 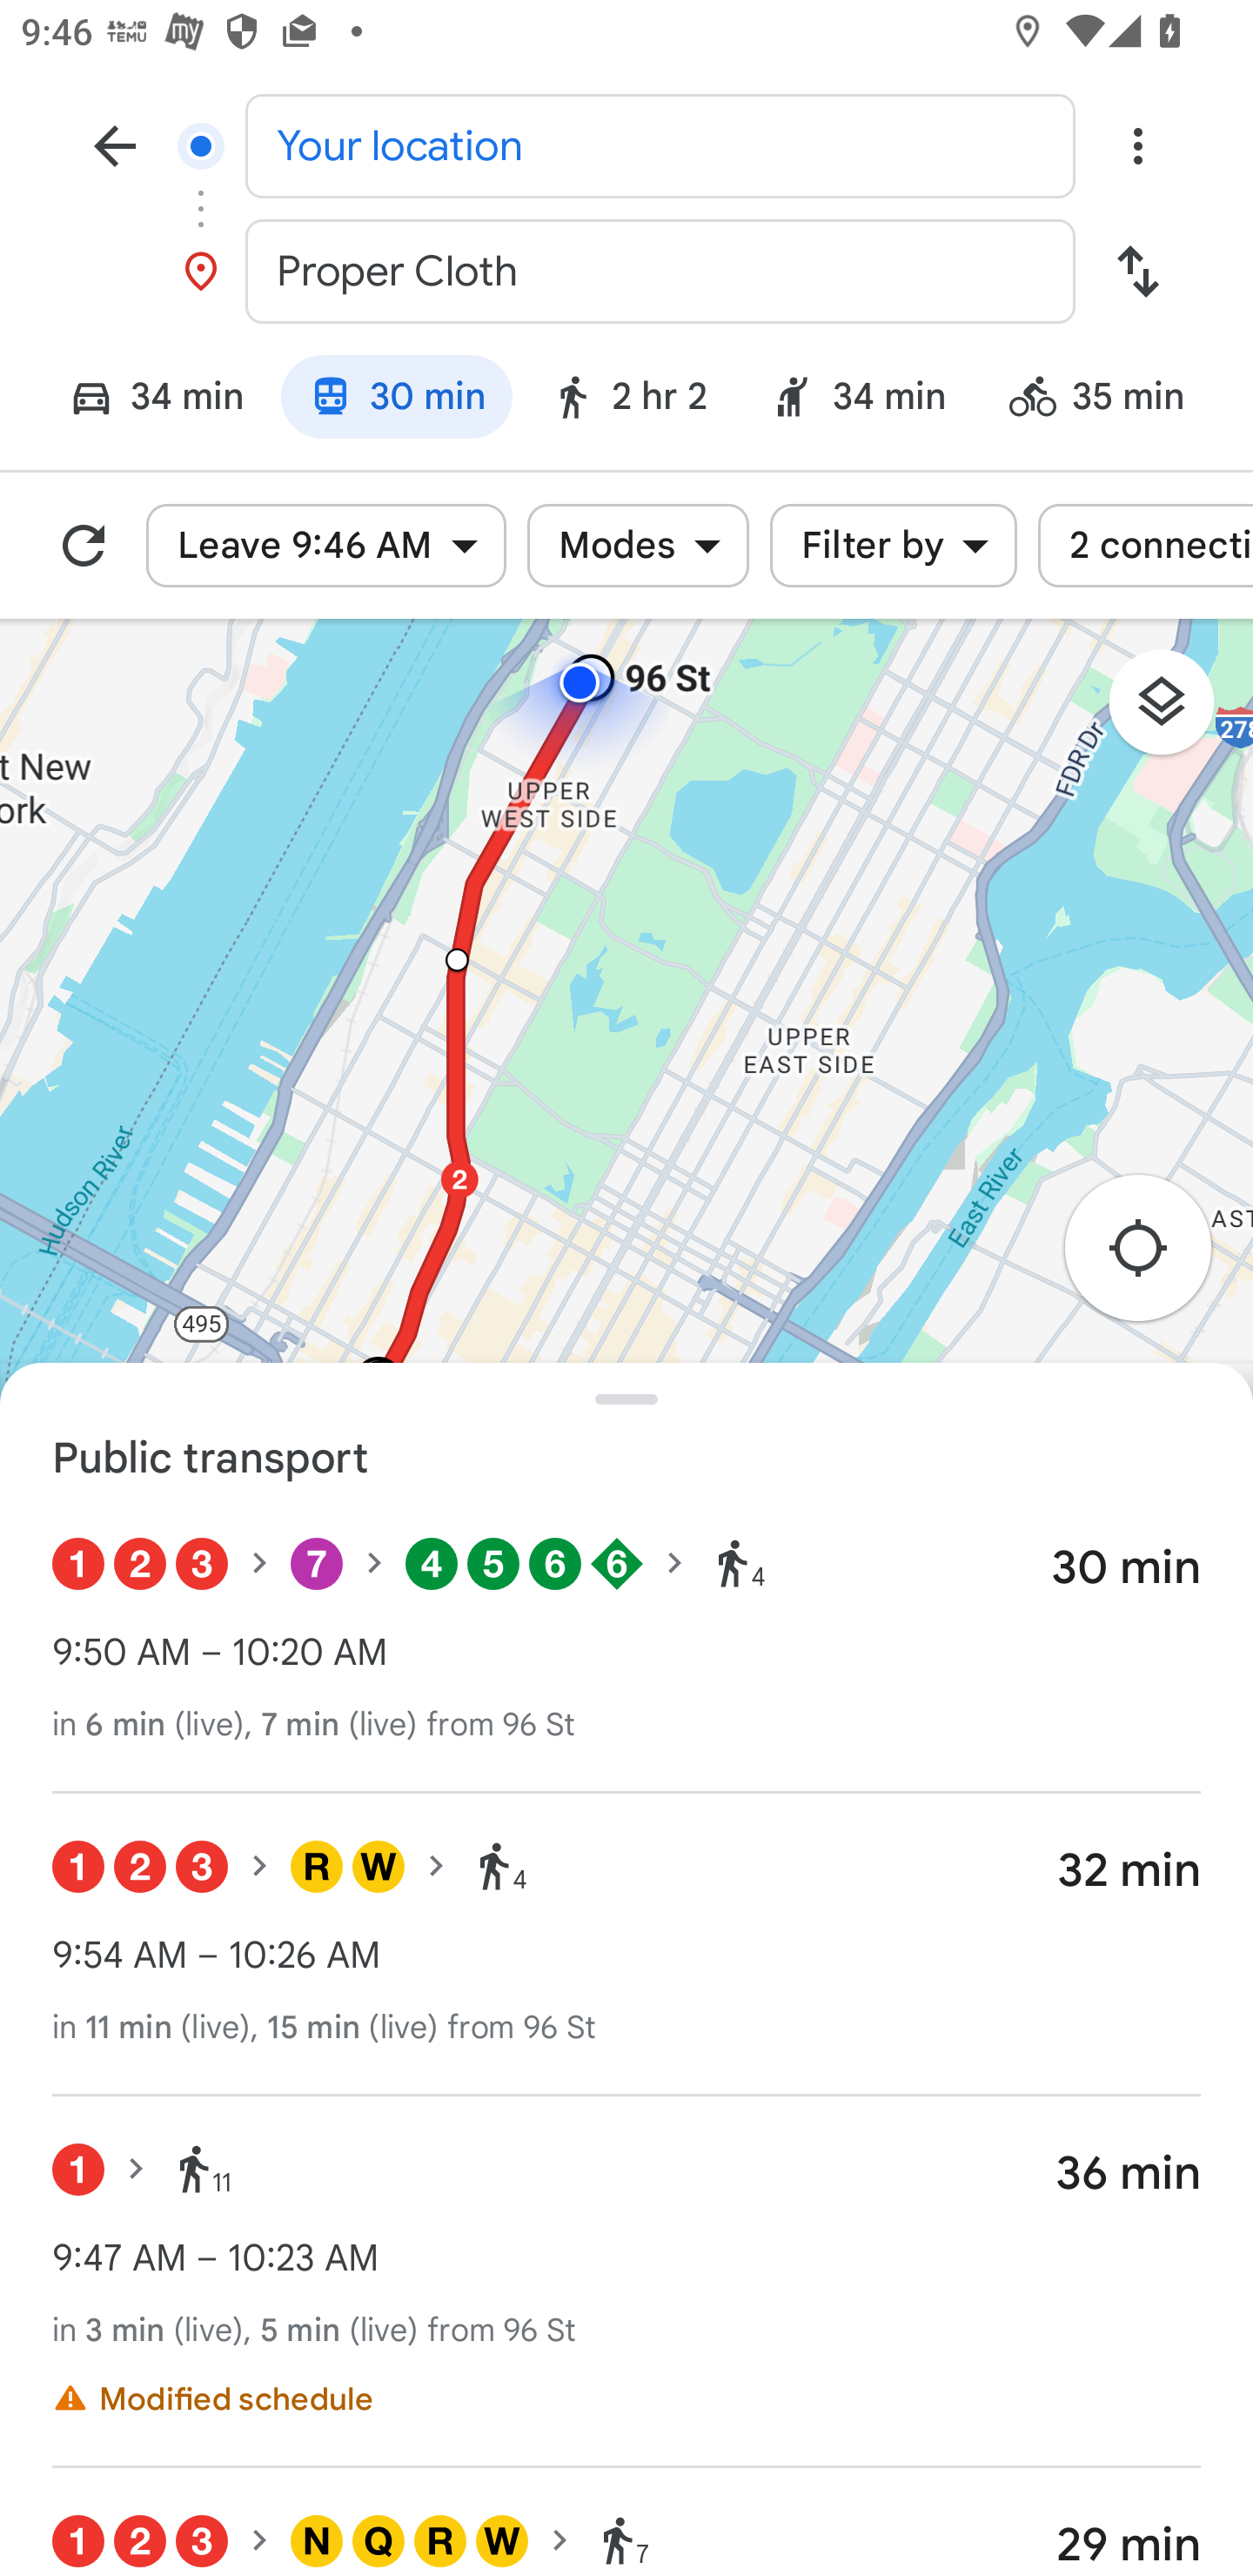 What do you see at coordinates (894, 546) in the screenshot?
I see `Filter by` at bounding box center [894, 546].